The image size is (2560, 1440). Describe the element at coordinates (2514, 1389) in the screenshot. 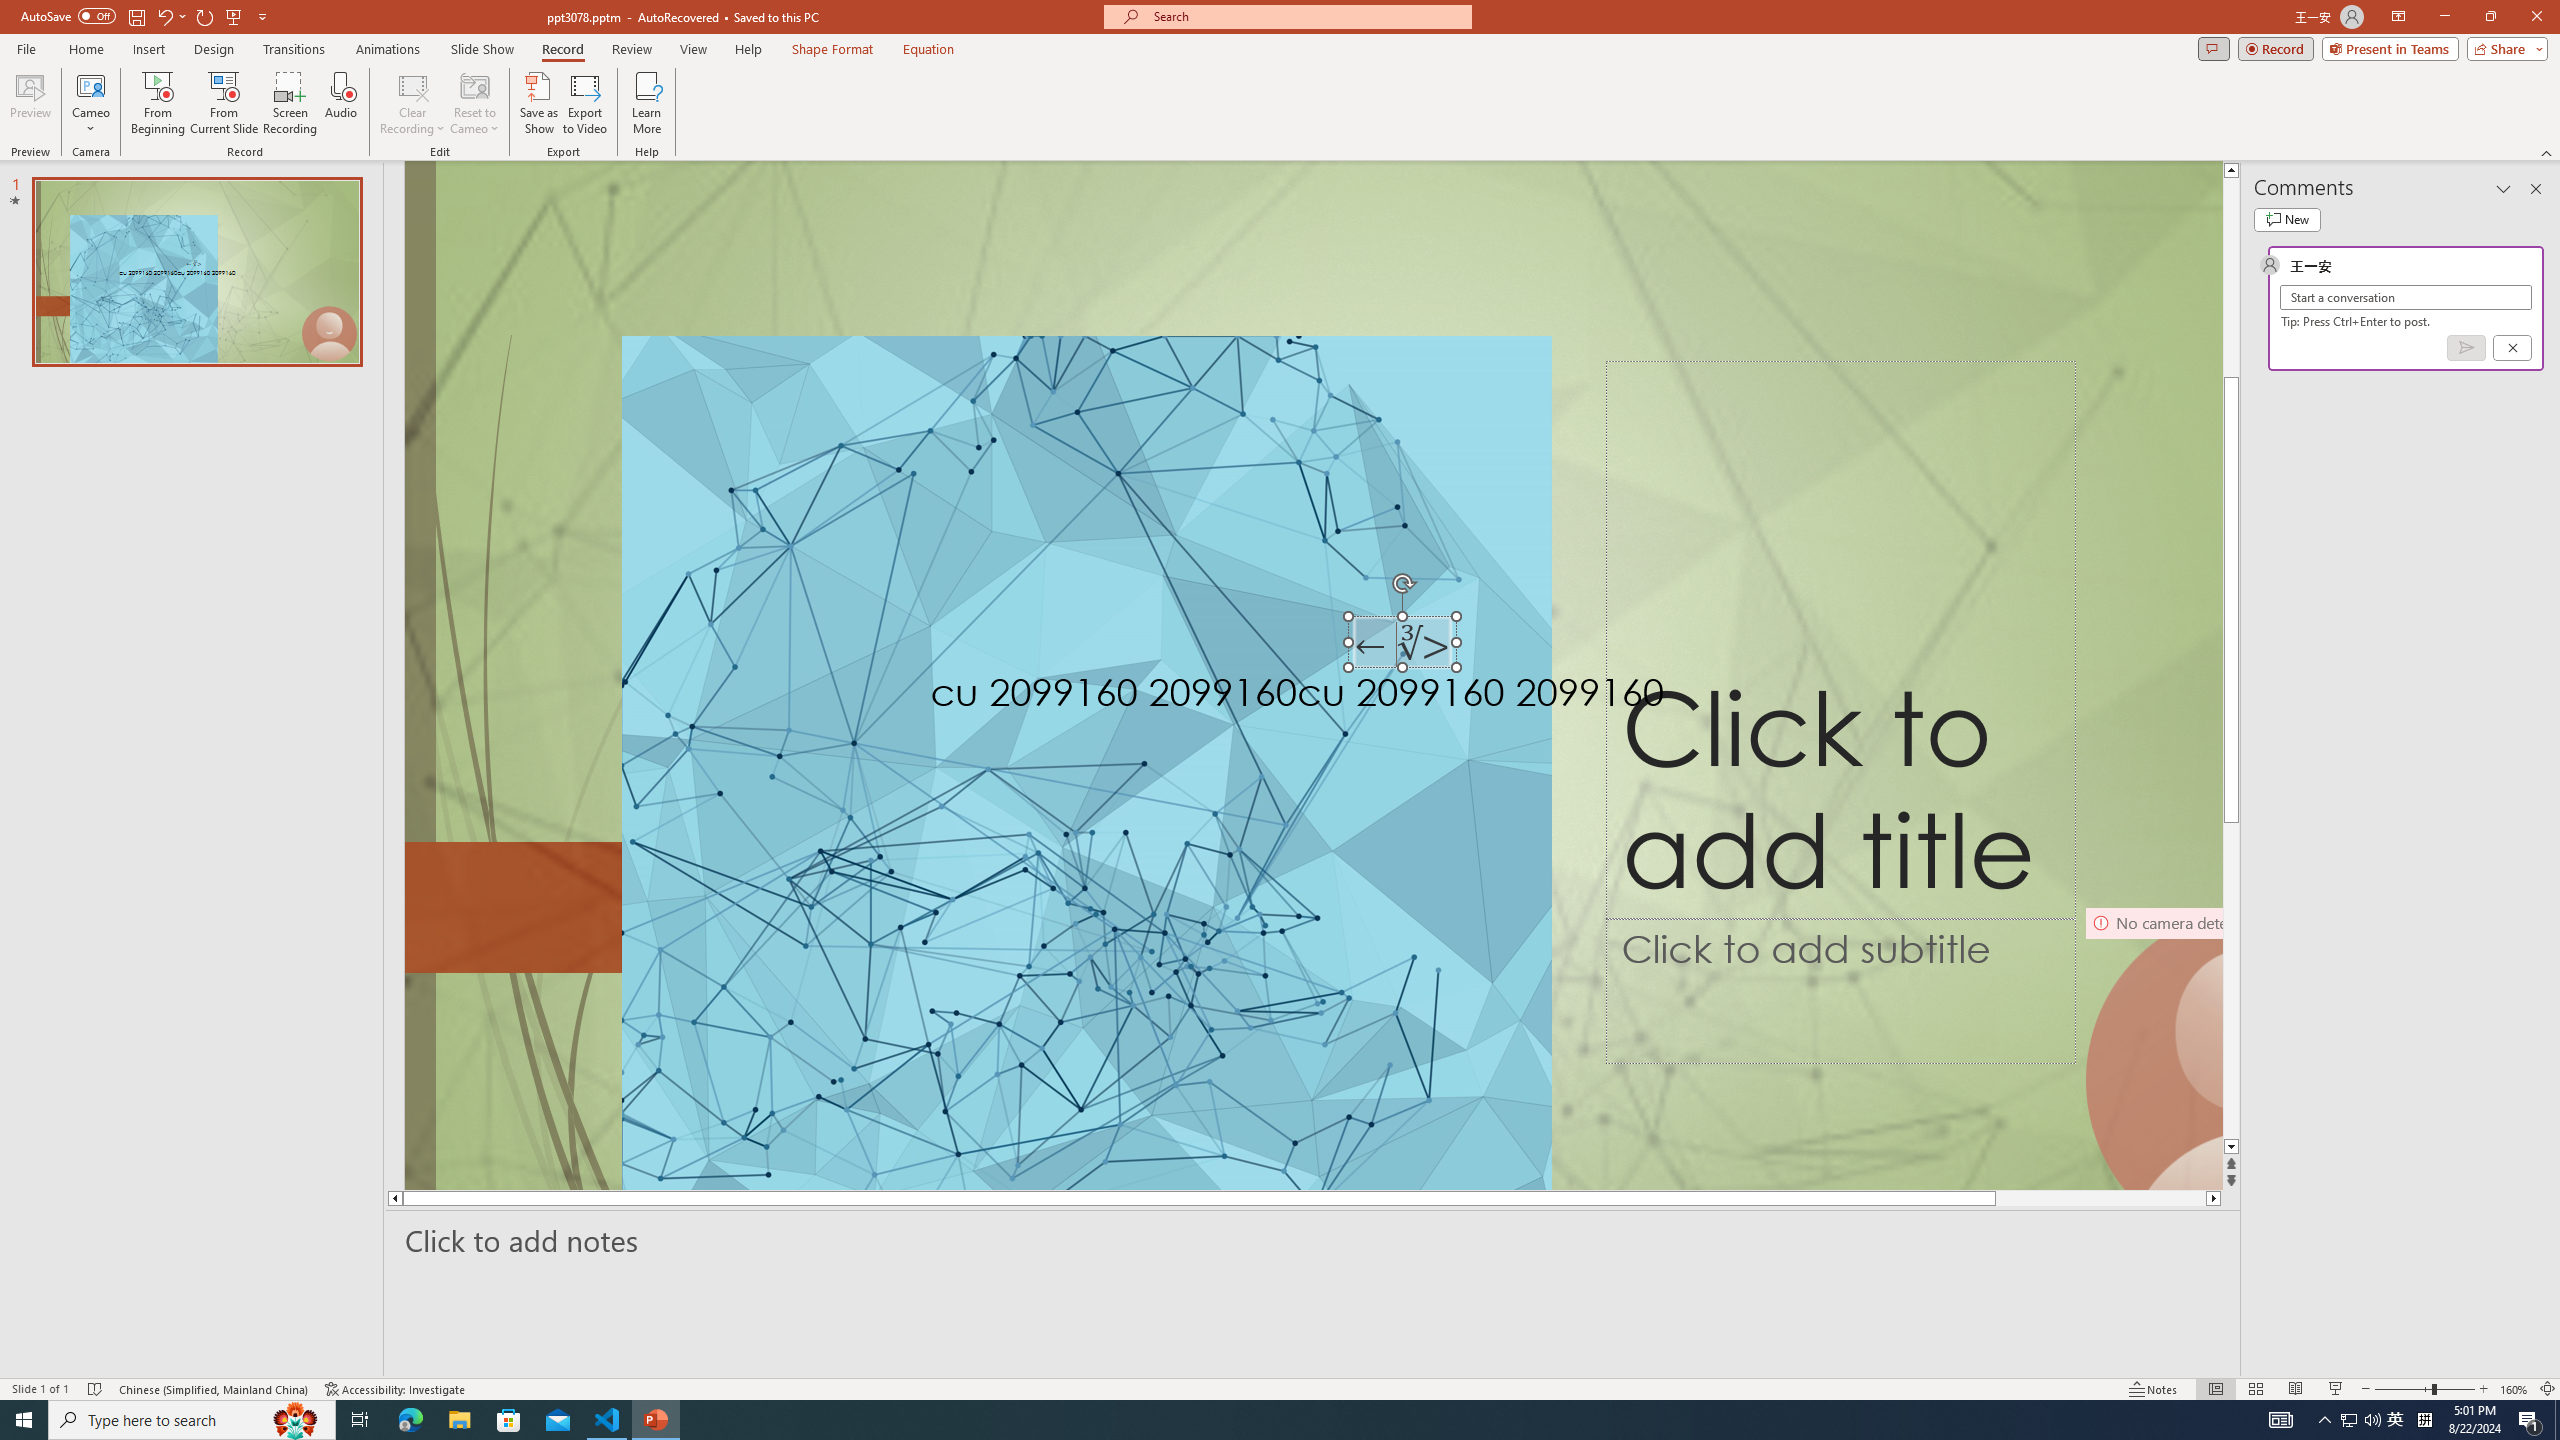

I see `Zoom 160%` at that location.